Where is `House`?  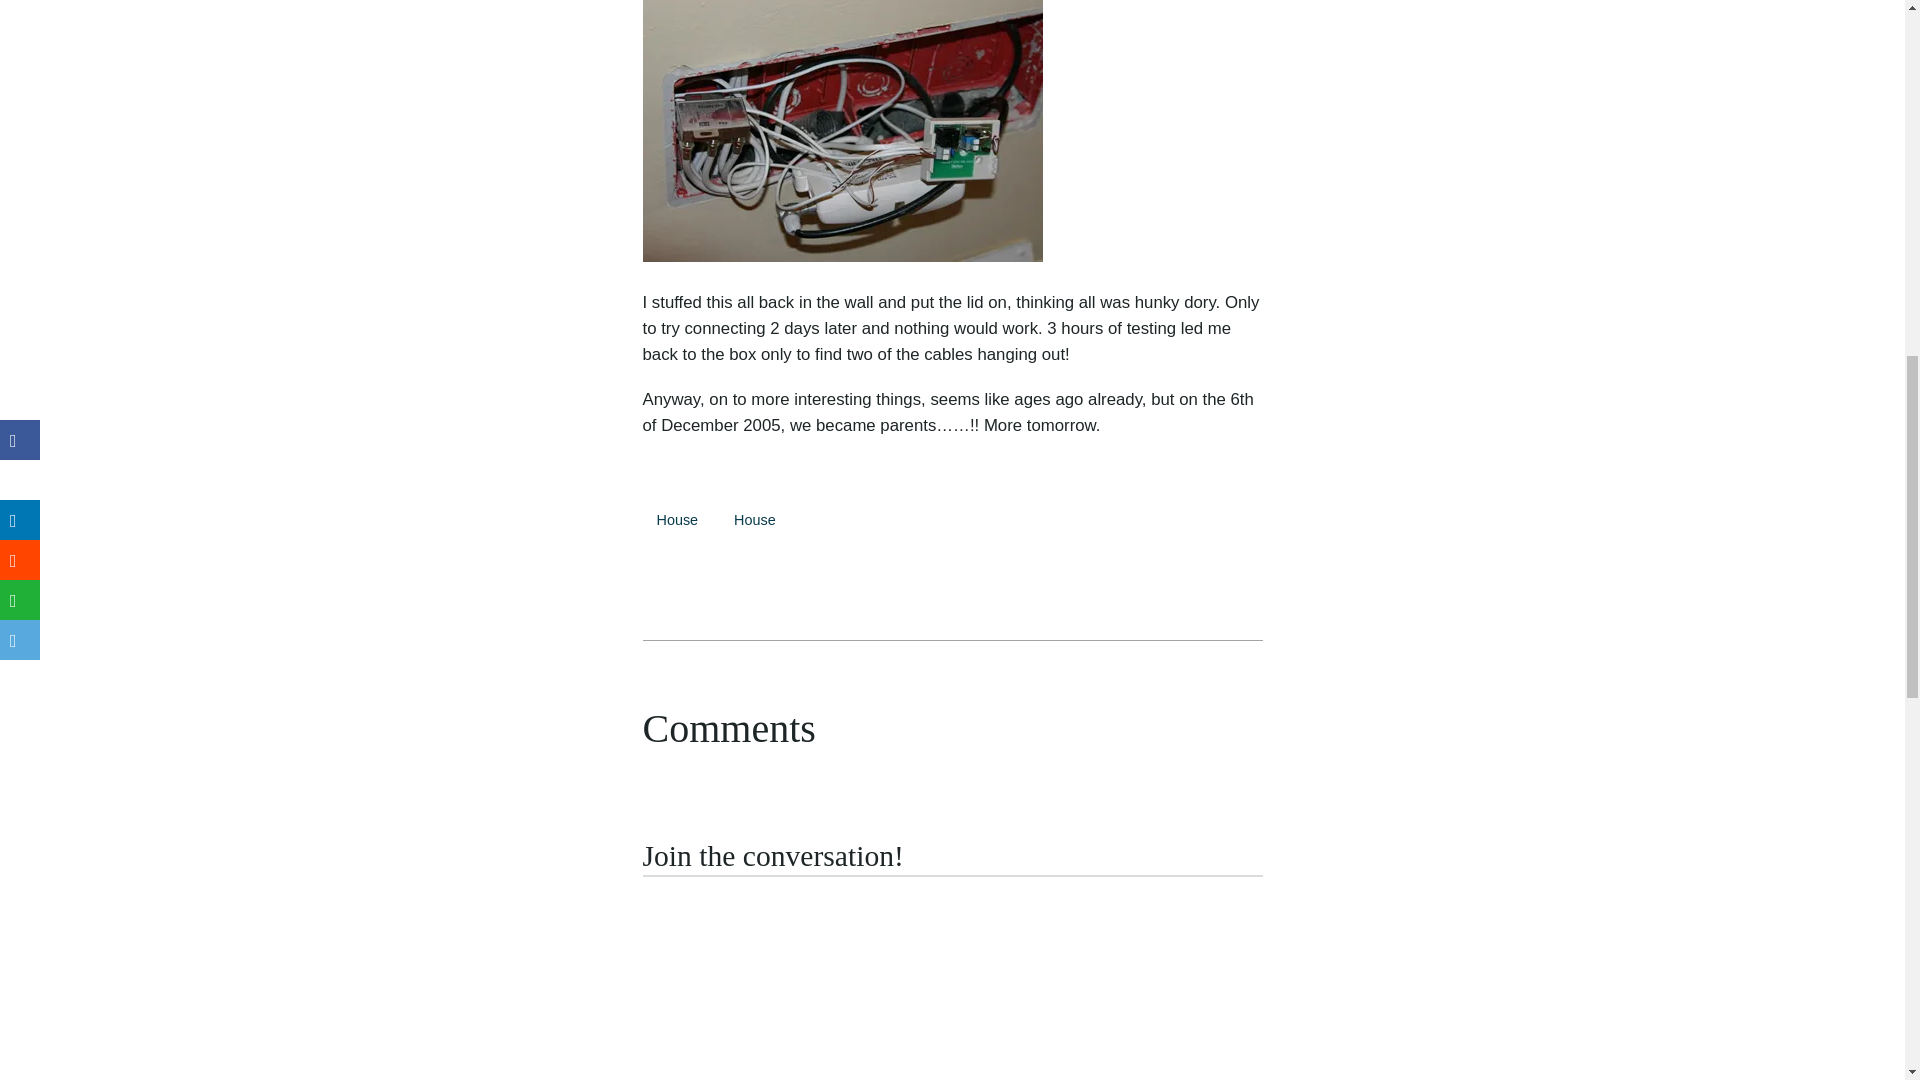 House is located at coordinates (676, 520).